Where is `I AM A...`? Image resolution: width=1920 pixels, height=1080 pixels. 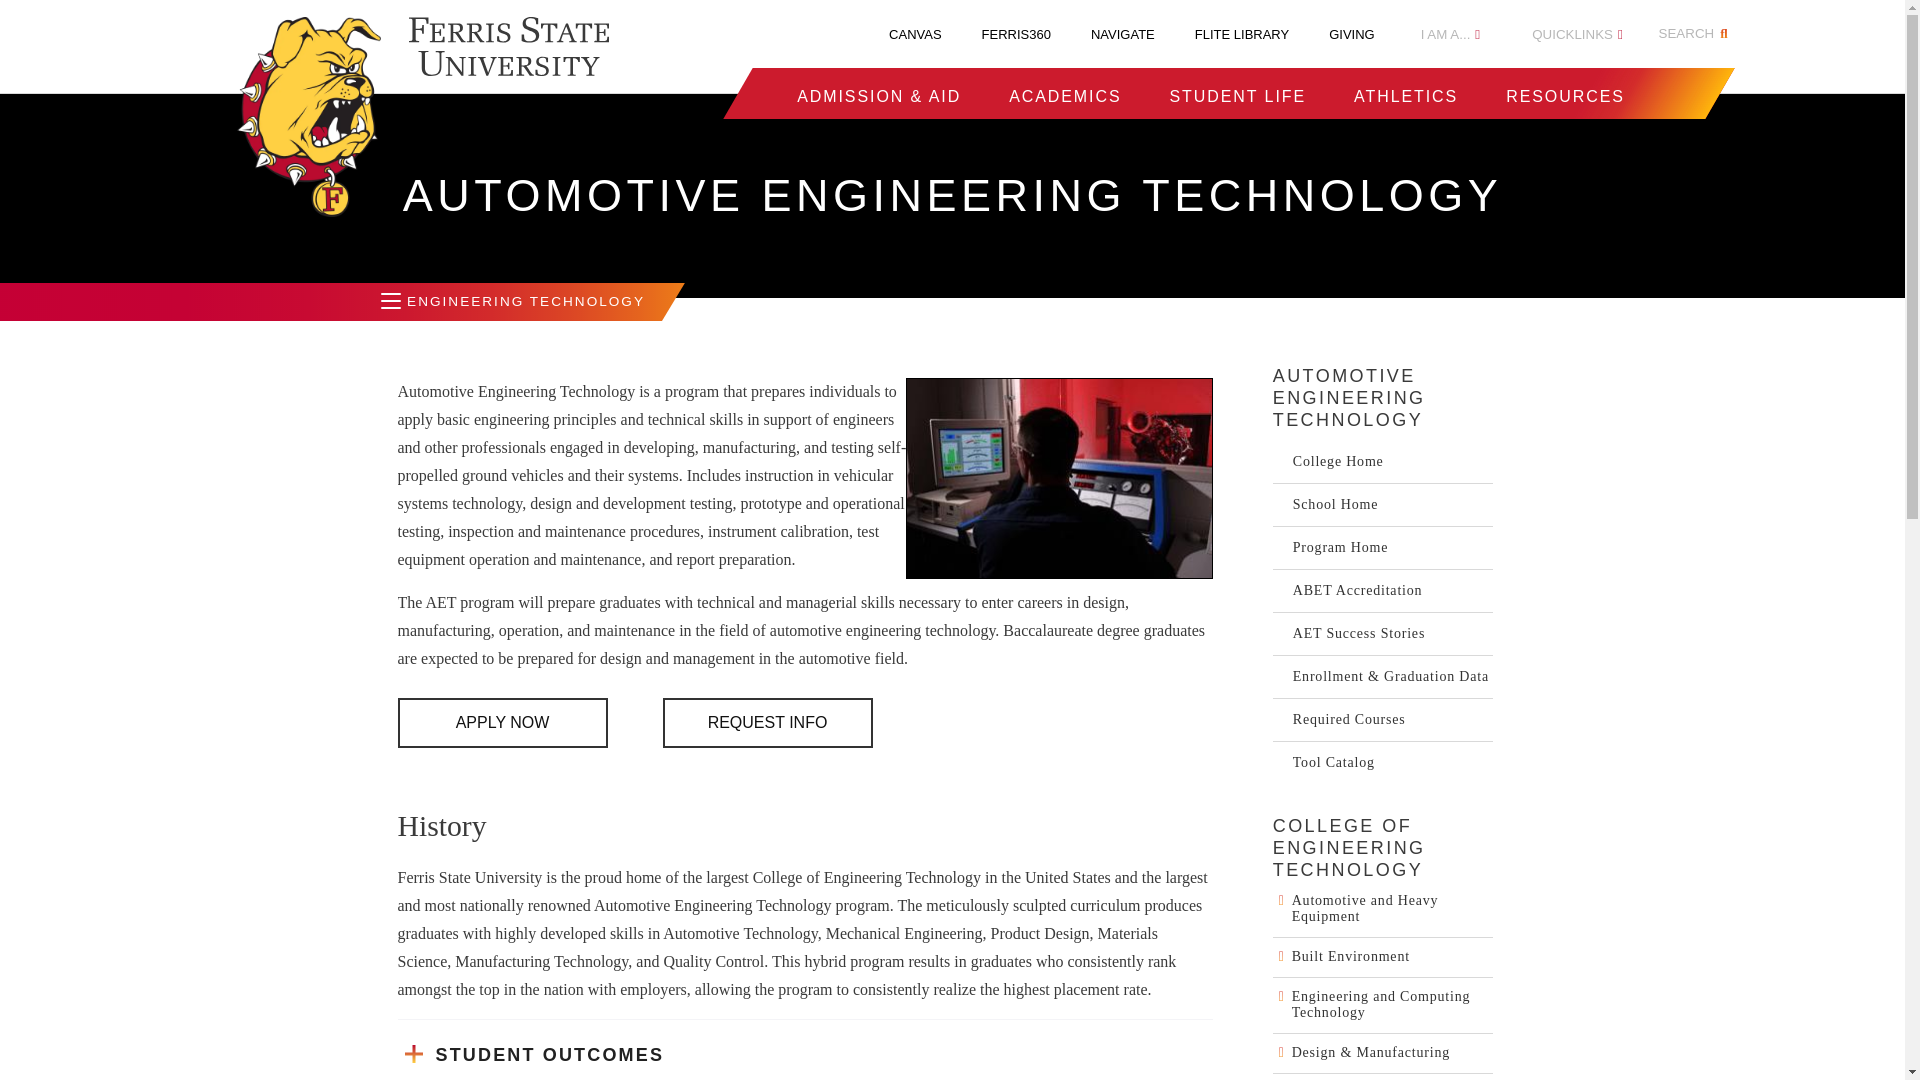
I AM A... is located at coordinates (1450, 34).